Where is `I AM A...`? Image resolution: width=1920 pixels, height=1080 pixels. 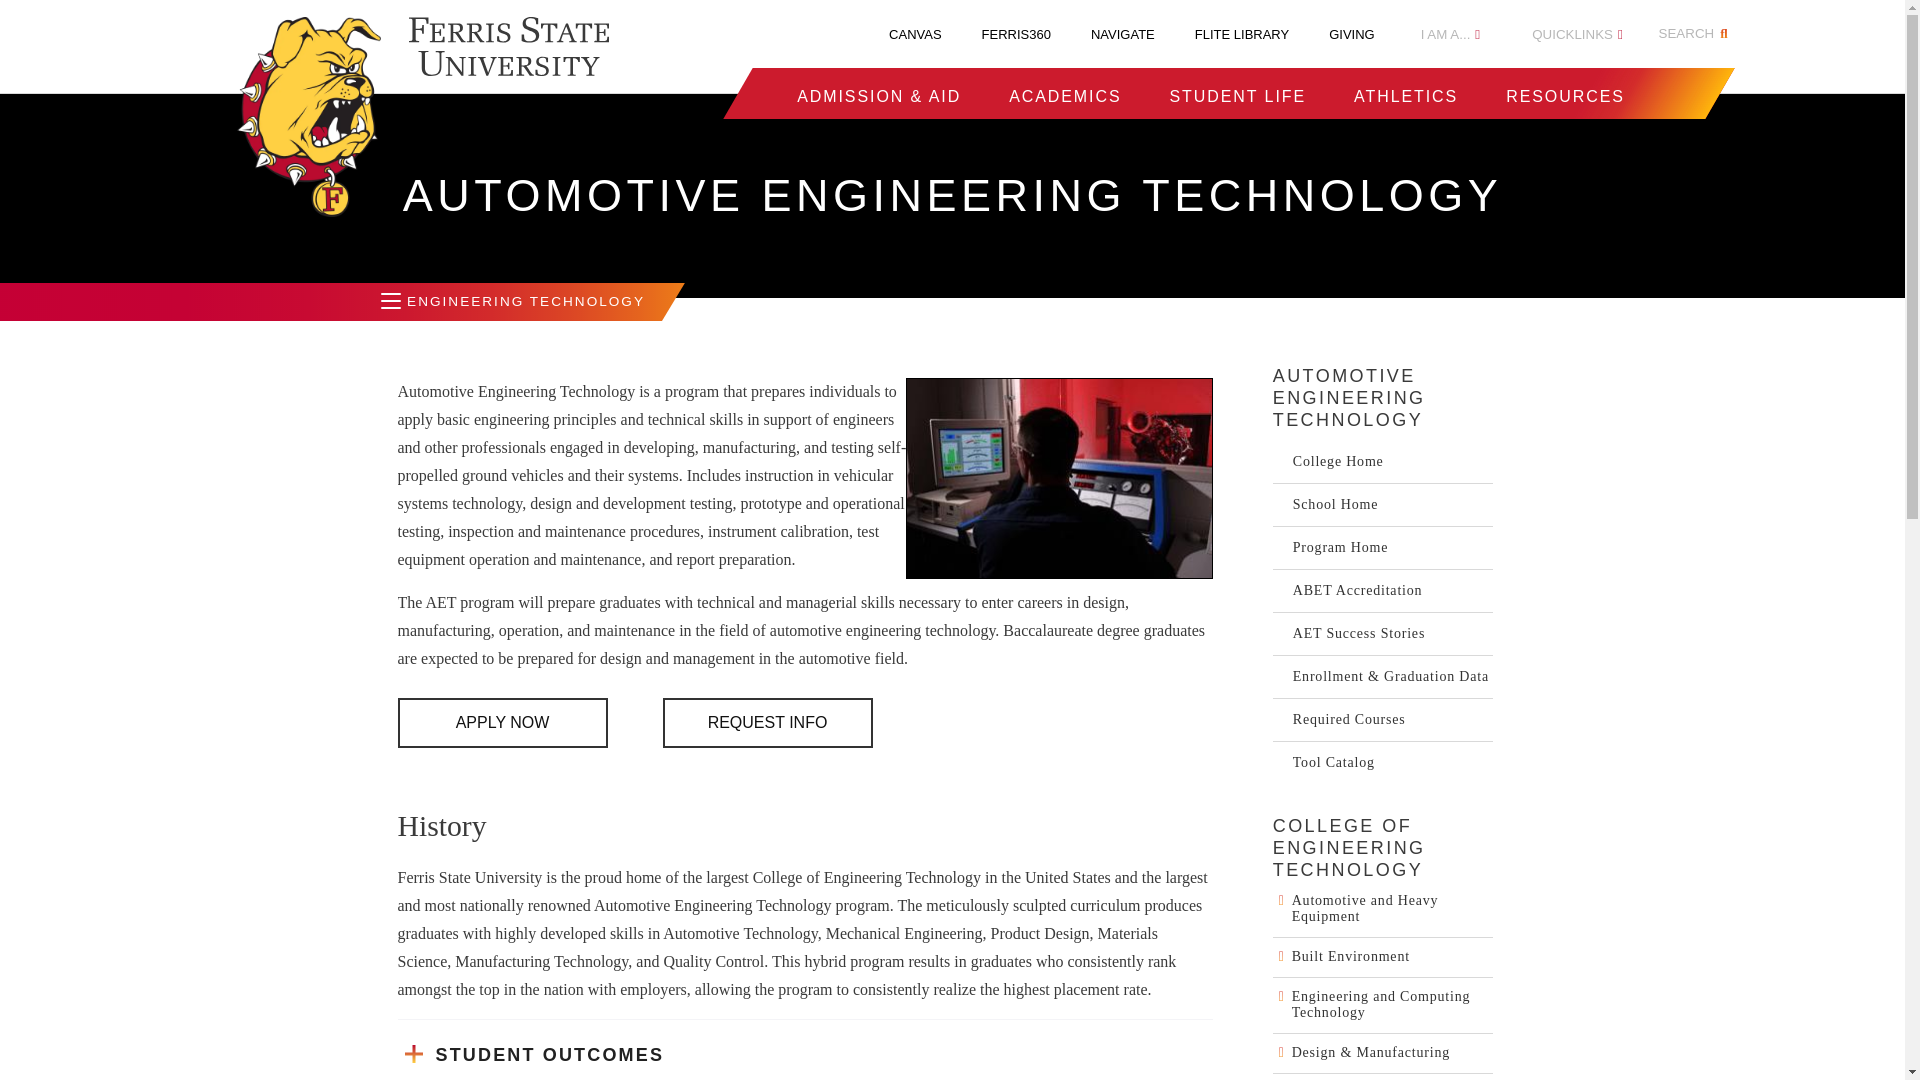
I AM A... is located at coordinates (1450, 34).